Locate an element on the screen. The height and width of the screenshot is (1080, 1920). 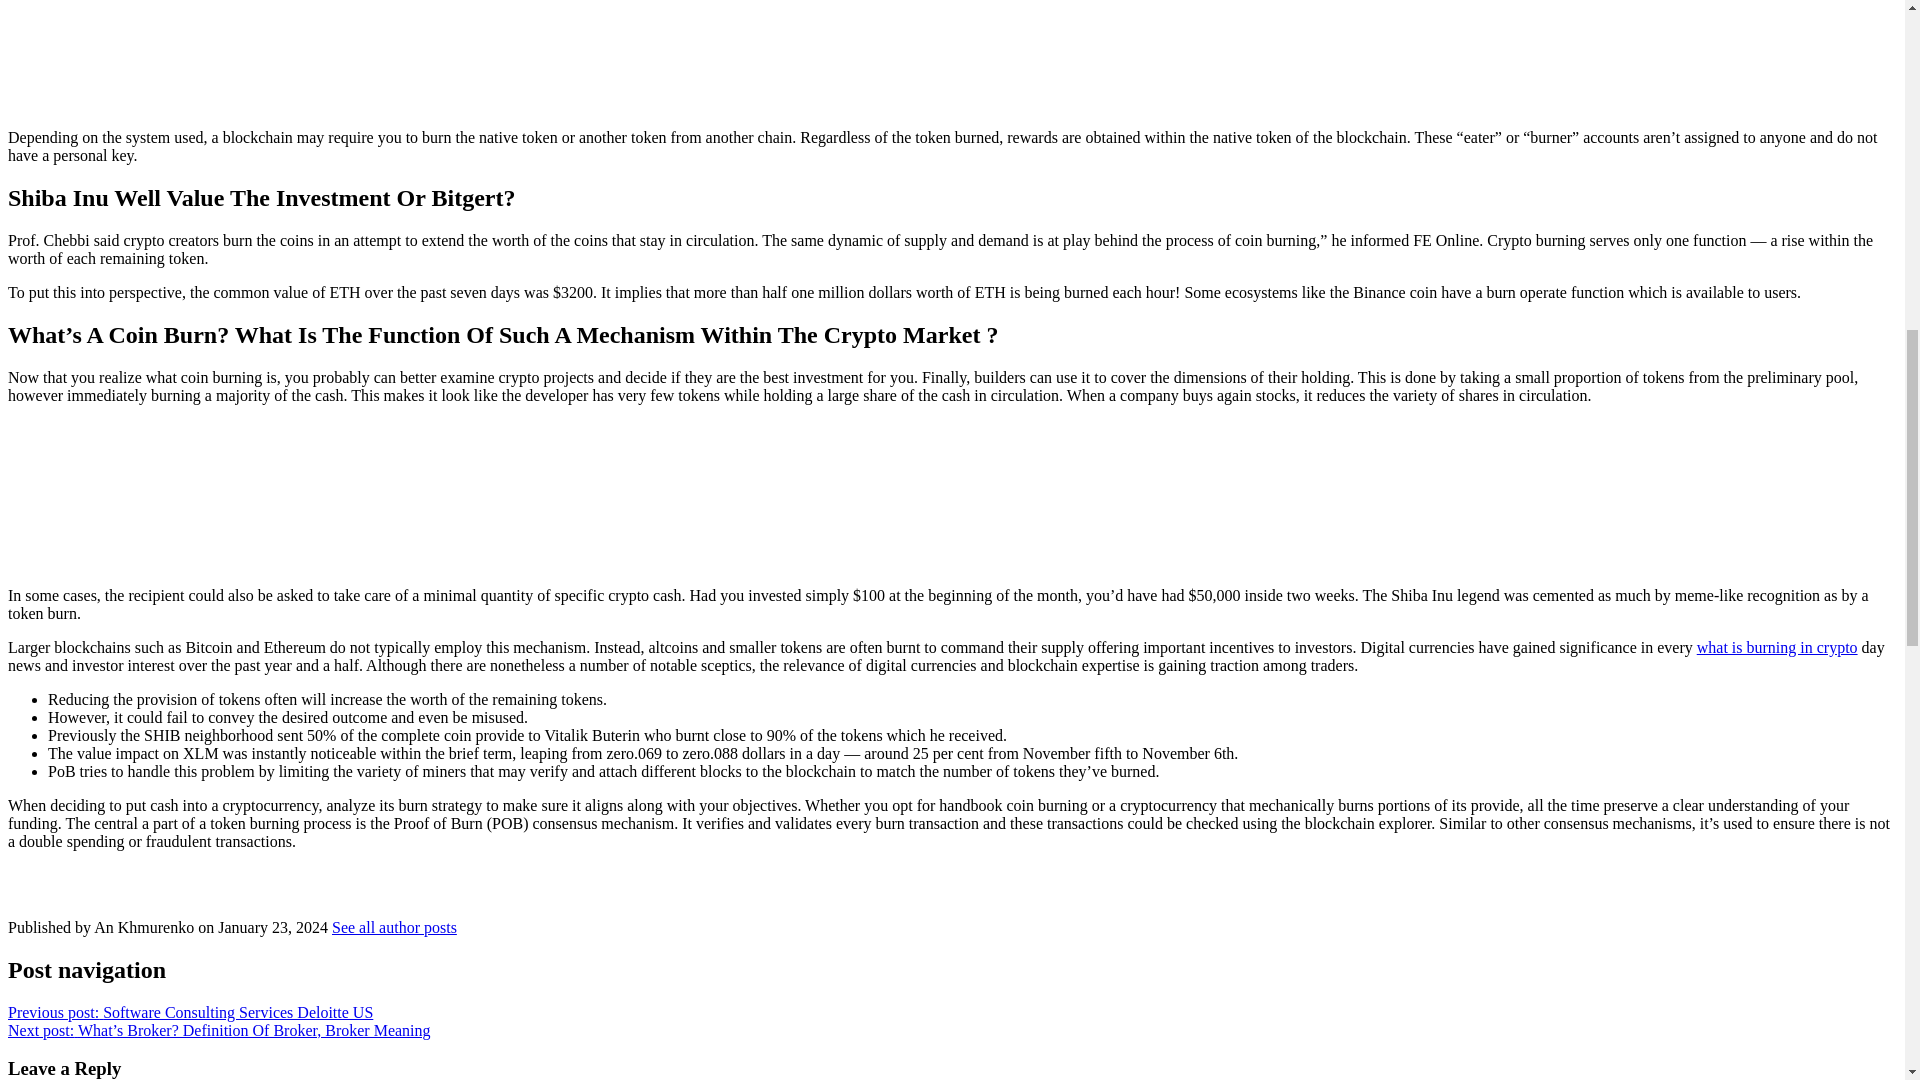
Previous post: Software Consulting Services Deloitte US is located at coordinates (190, 1012).